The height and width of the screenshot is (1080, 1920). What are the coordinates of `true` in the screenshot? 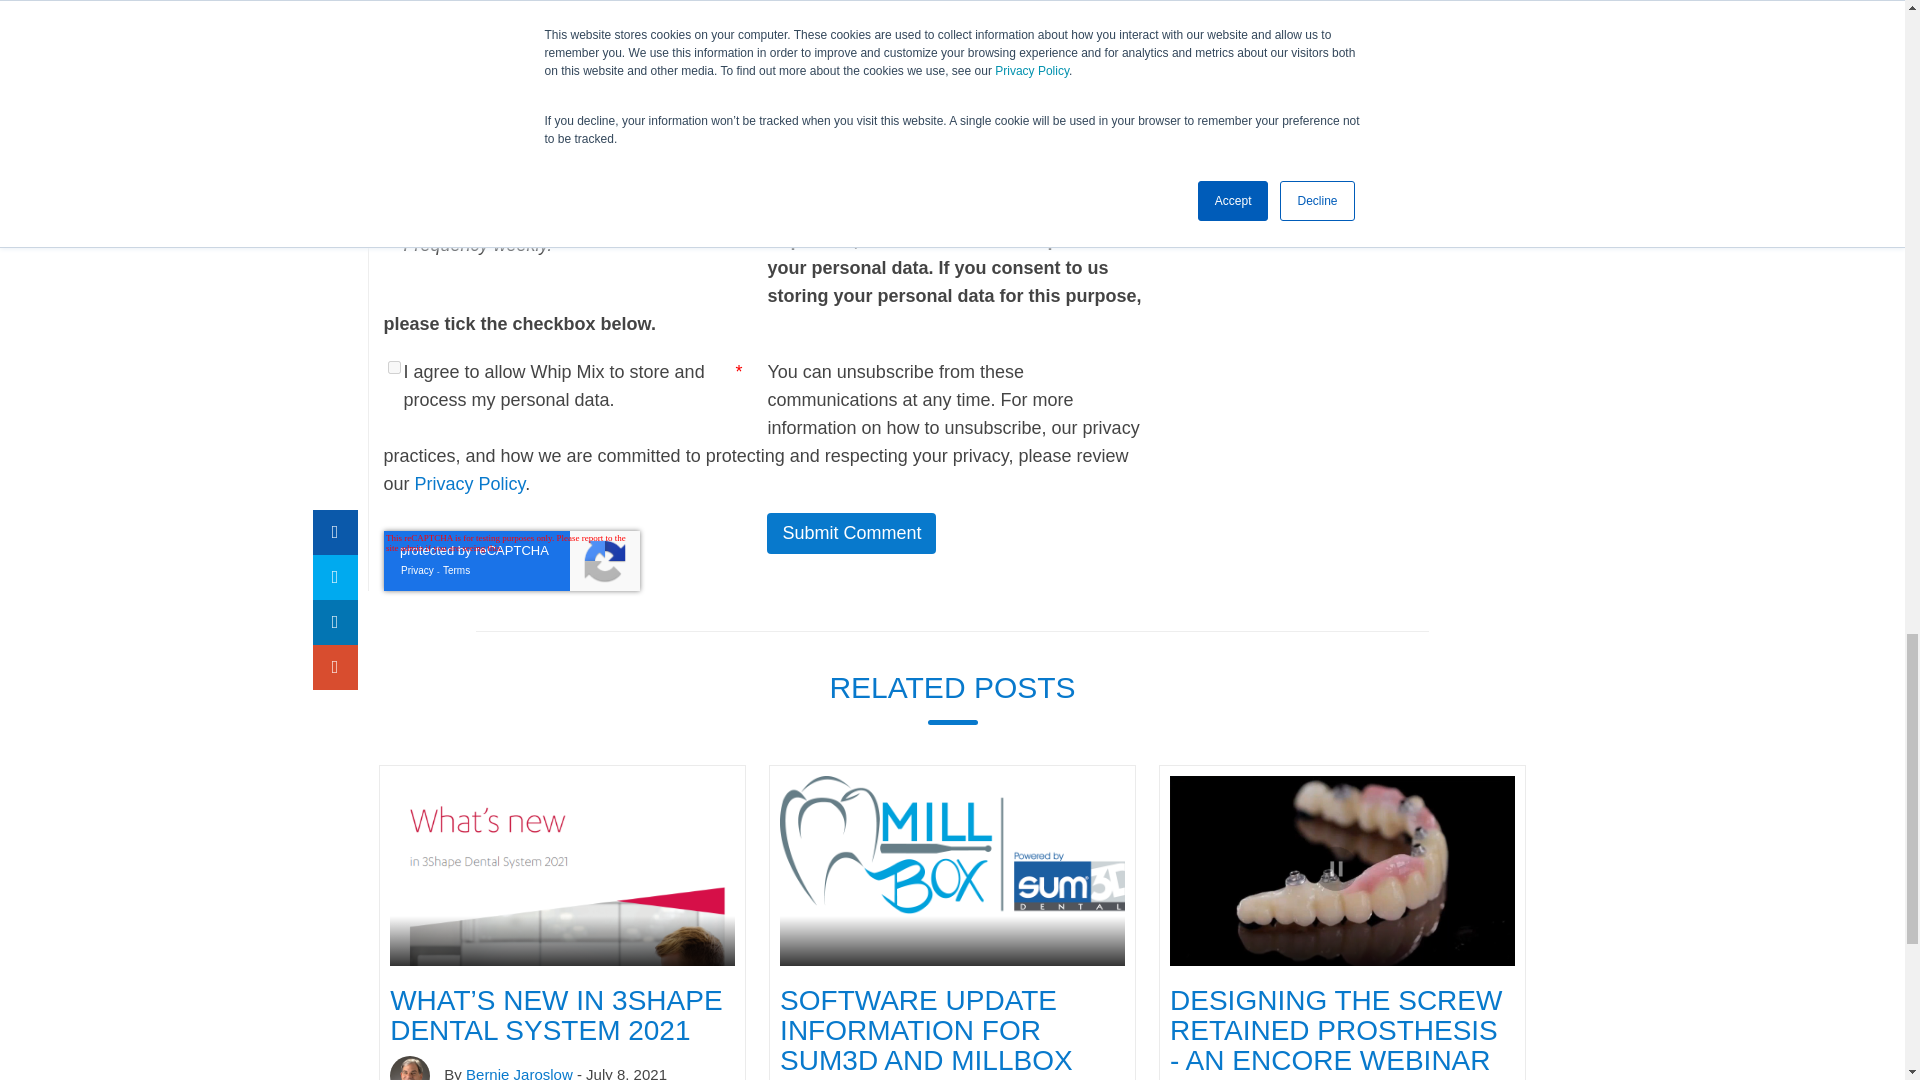 It's located at (394, 212).